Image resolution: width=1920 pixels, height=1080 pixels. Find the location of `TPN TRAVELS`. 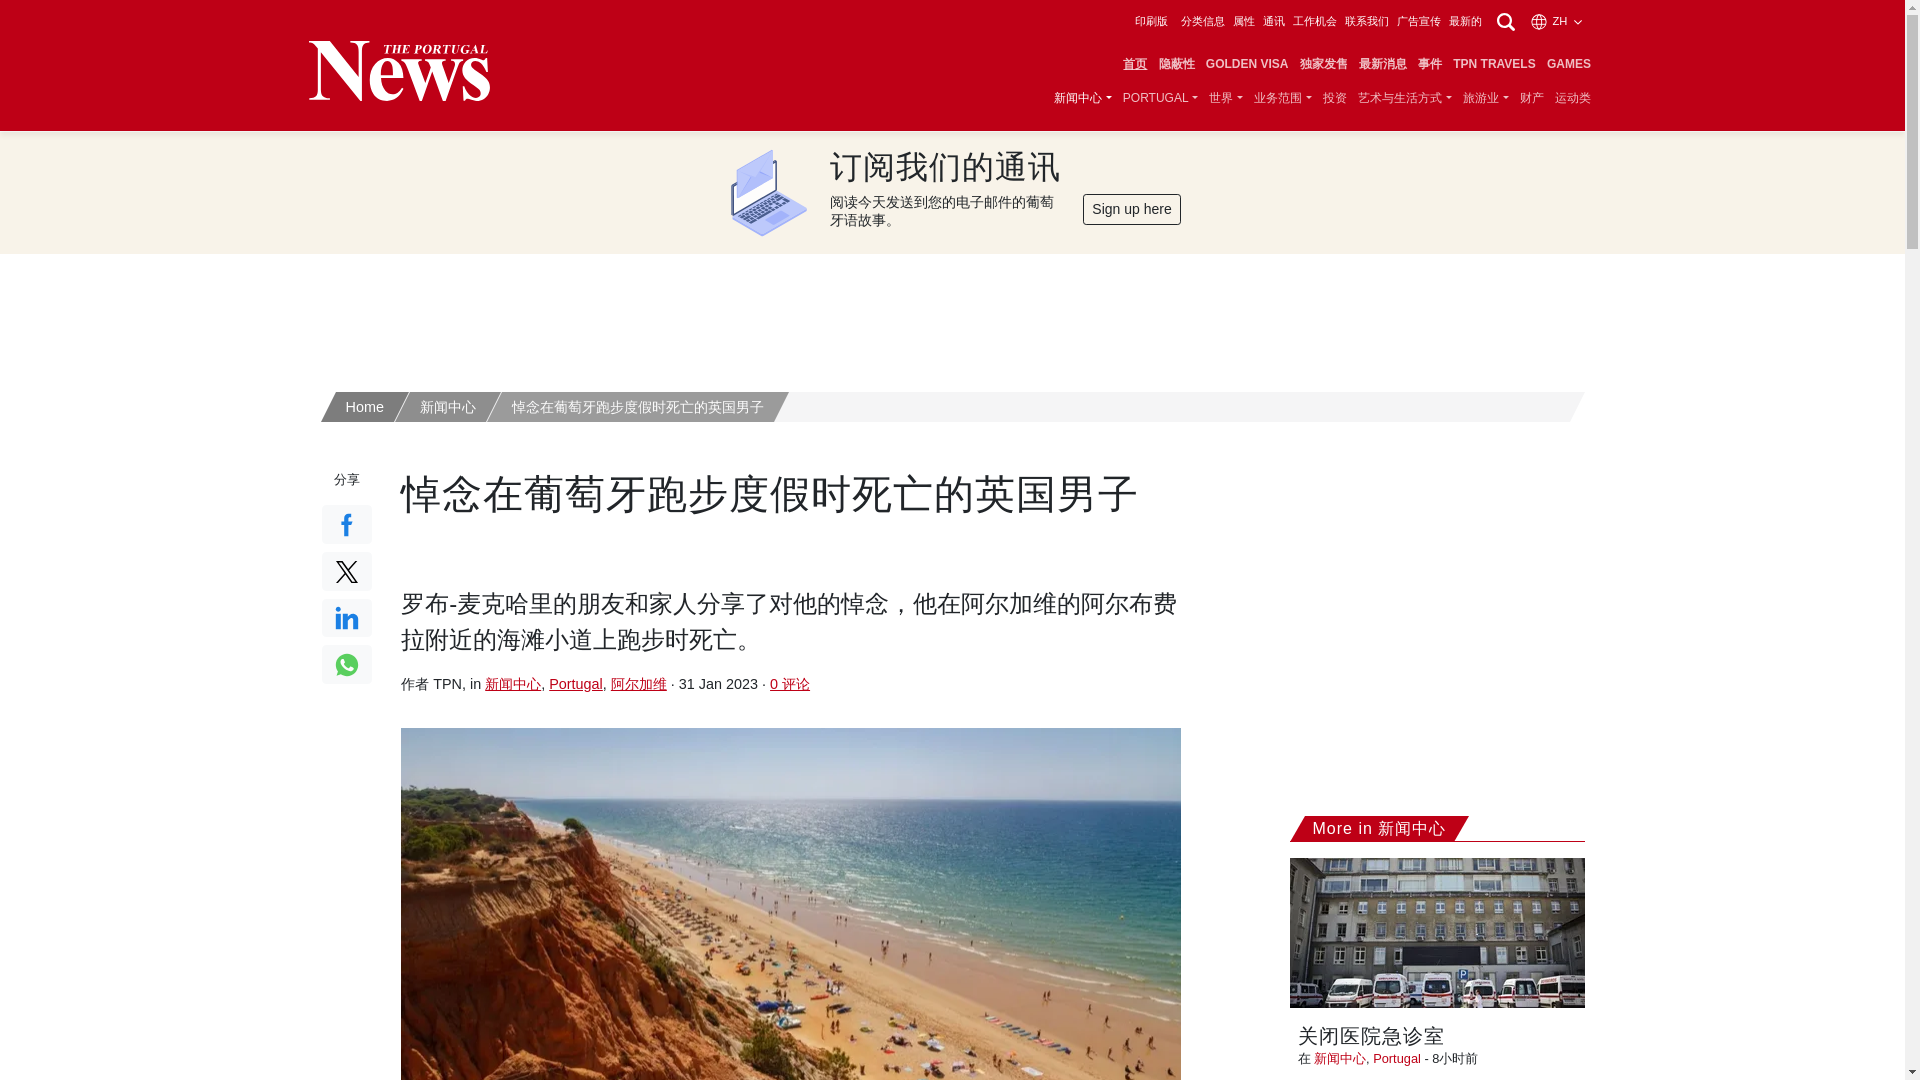

TPN TRAVELS is located at coordinates (1494, 64).